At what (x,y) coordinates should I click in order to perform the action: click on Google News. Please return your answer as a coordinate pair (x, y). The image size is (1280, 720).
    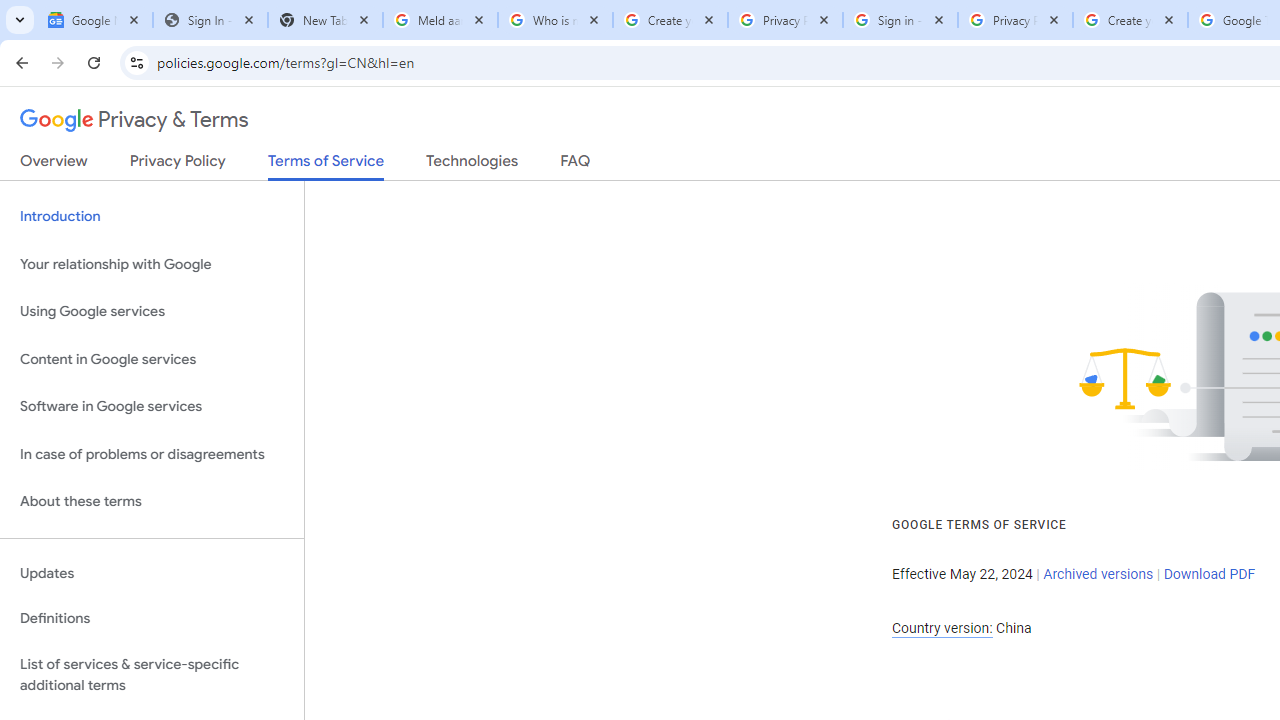
    Looking at the image, I should click on (95, 20).